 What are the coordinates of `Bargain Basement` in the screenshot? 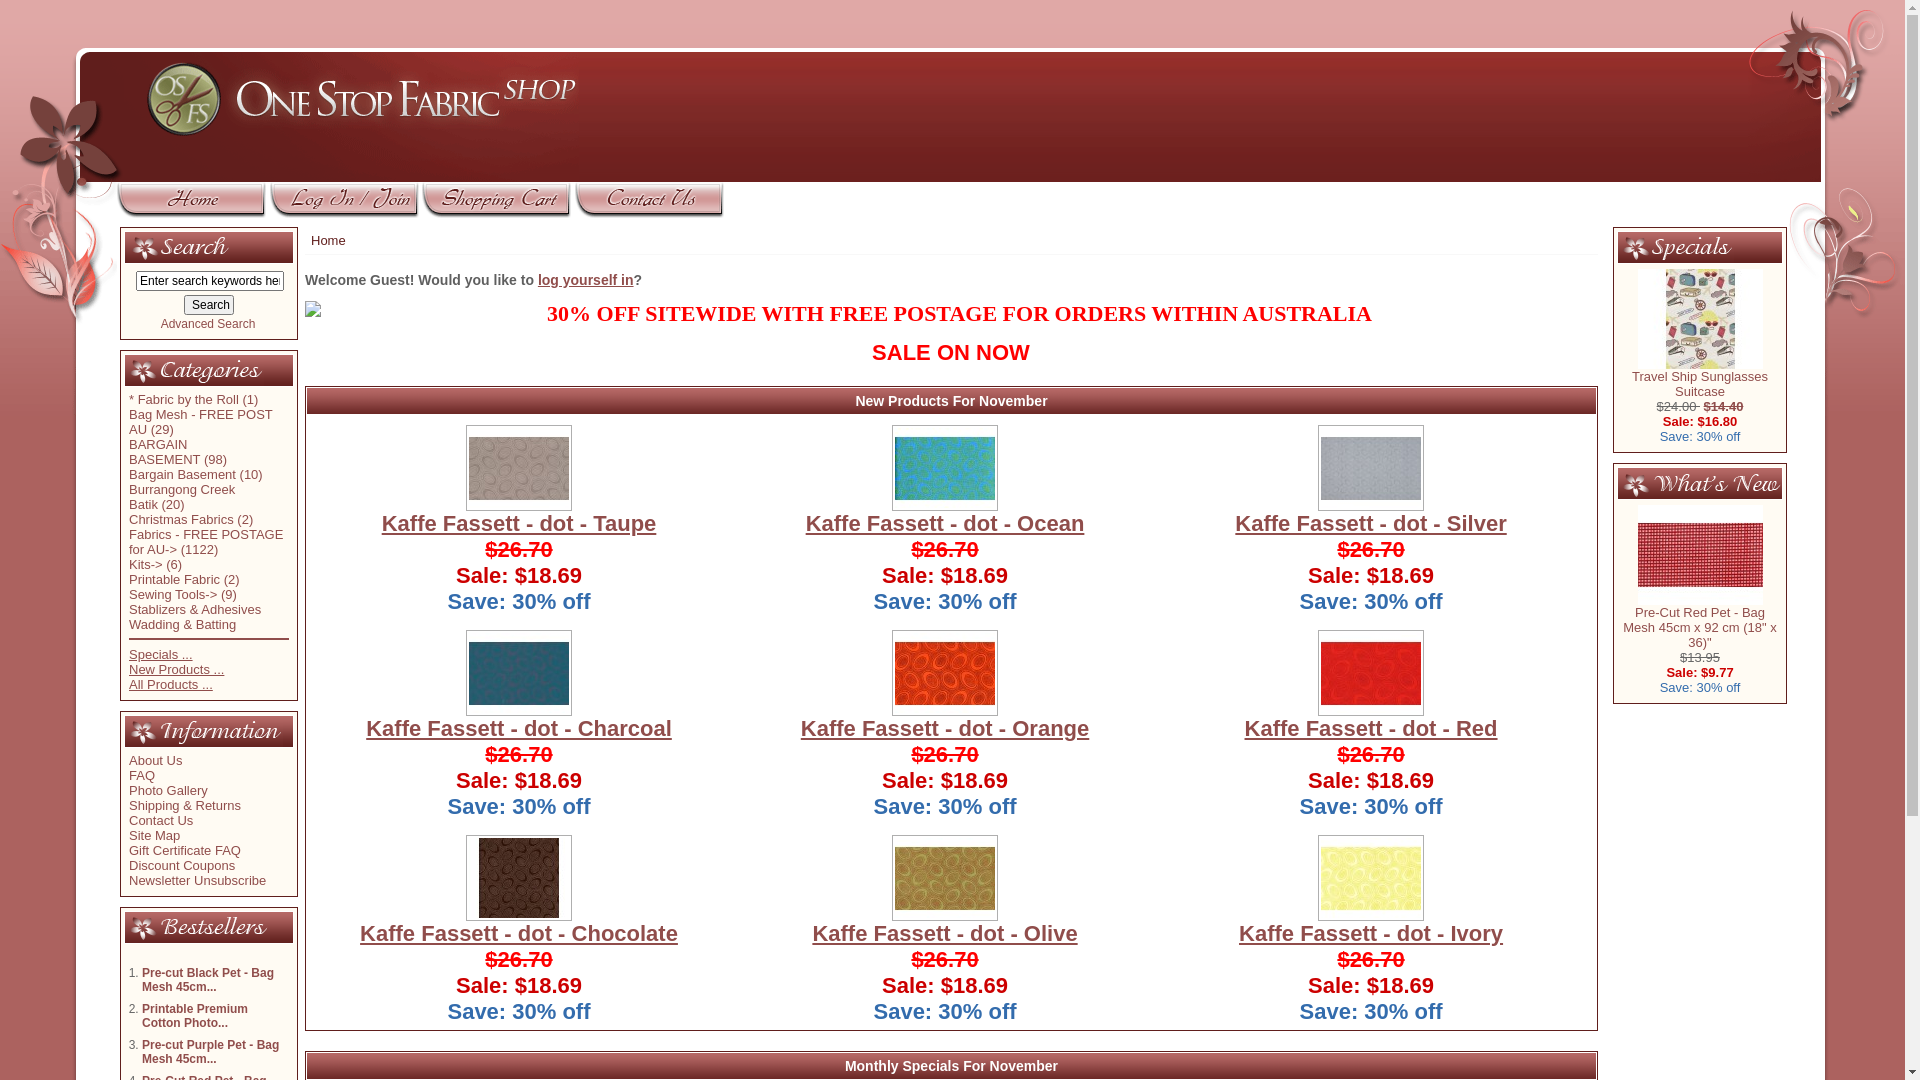 It's located at (182, 474).